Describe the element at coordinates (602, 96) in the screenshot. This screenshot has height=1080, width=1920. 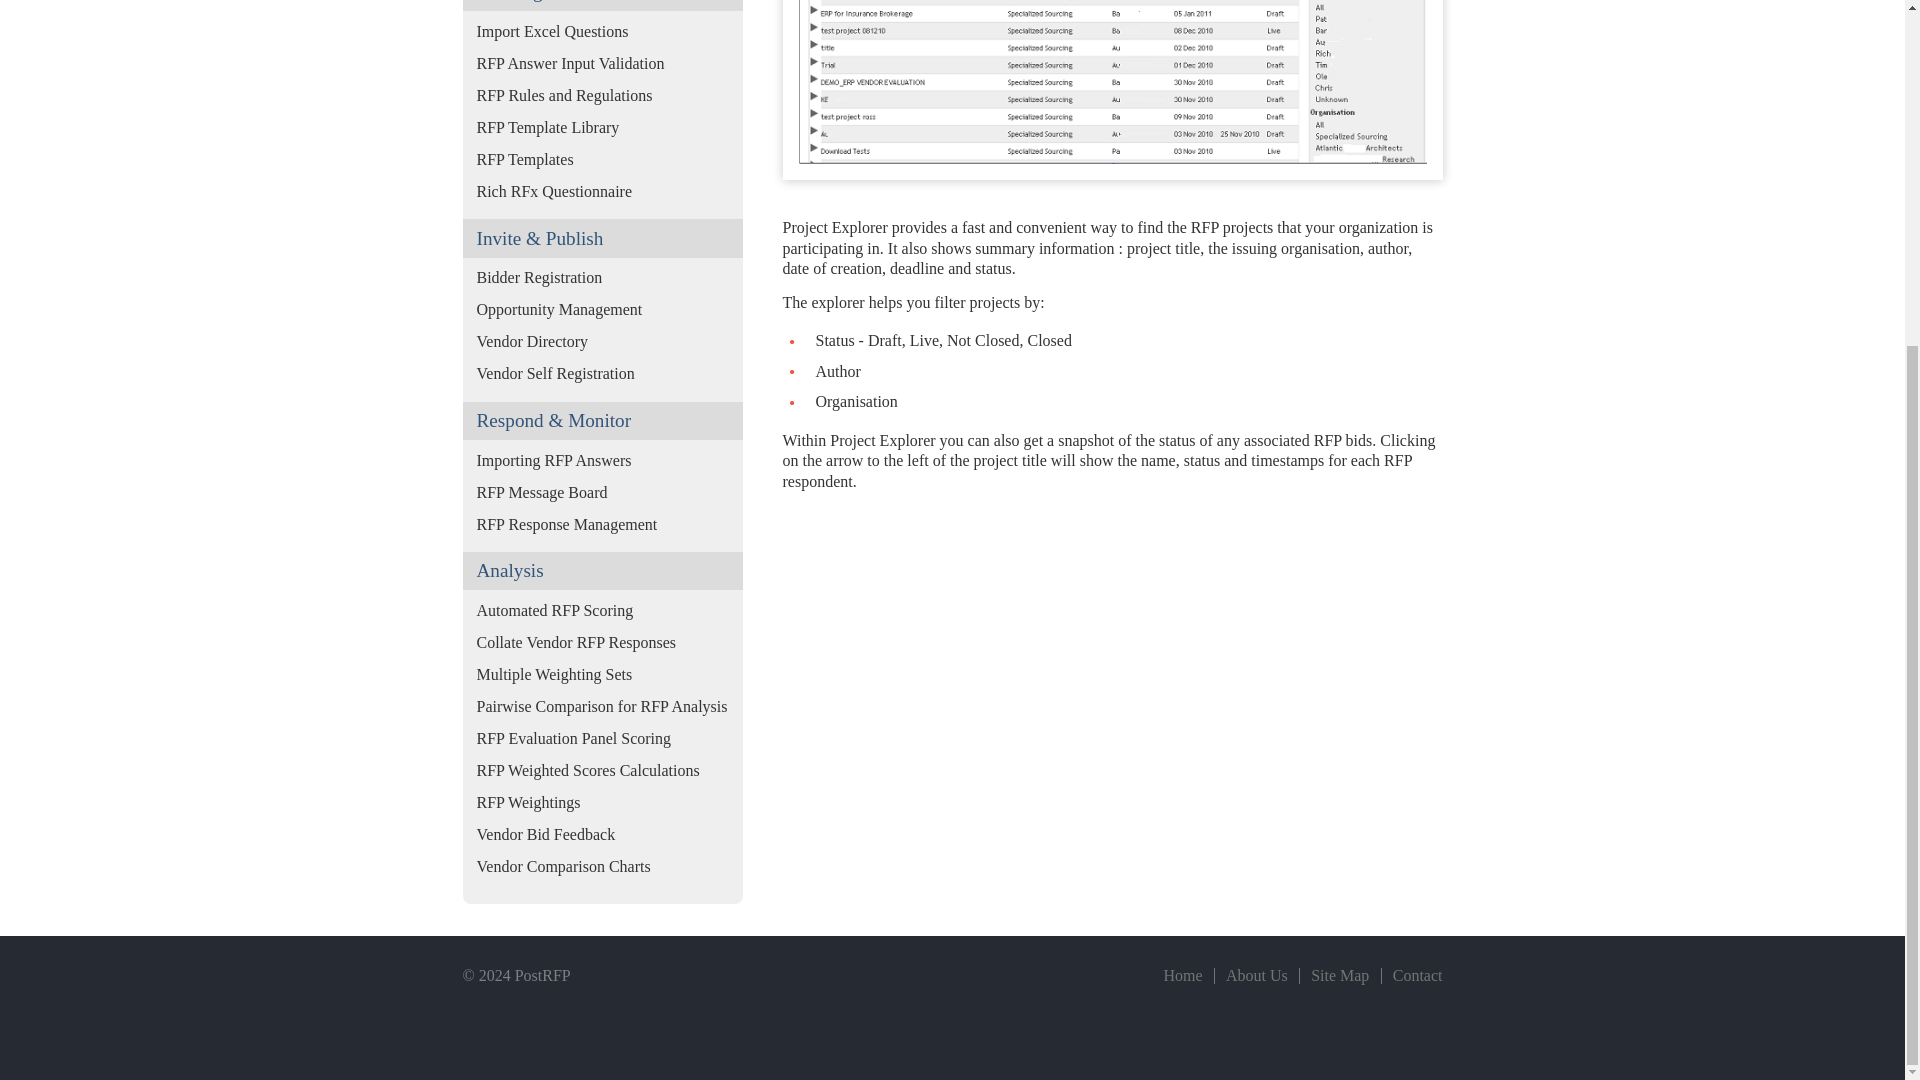
I see `RFP Rules and Regulations` at that location.